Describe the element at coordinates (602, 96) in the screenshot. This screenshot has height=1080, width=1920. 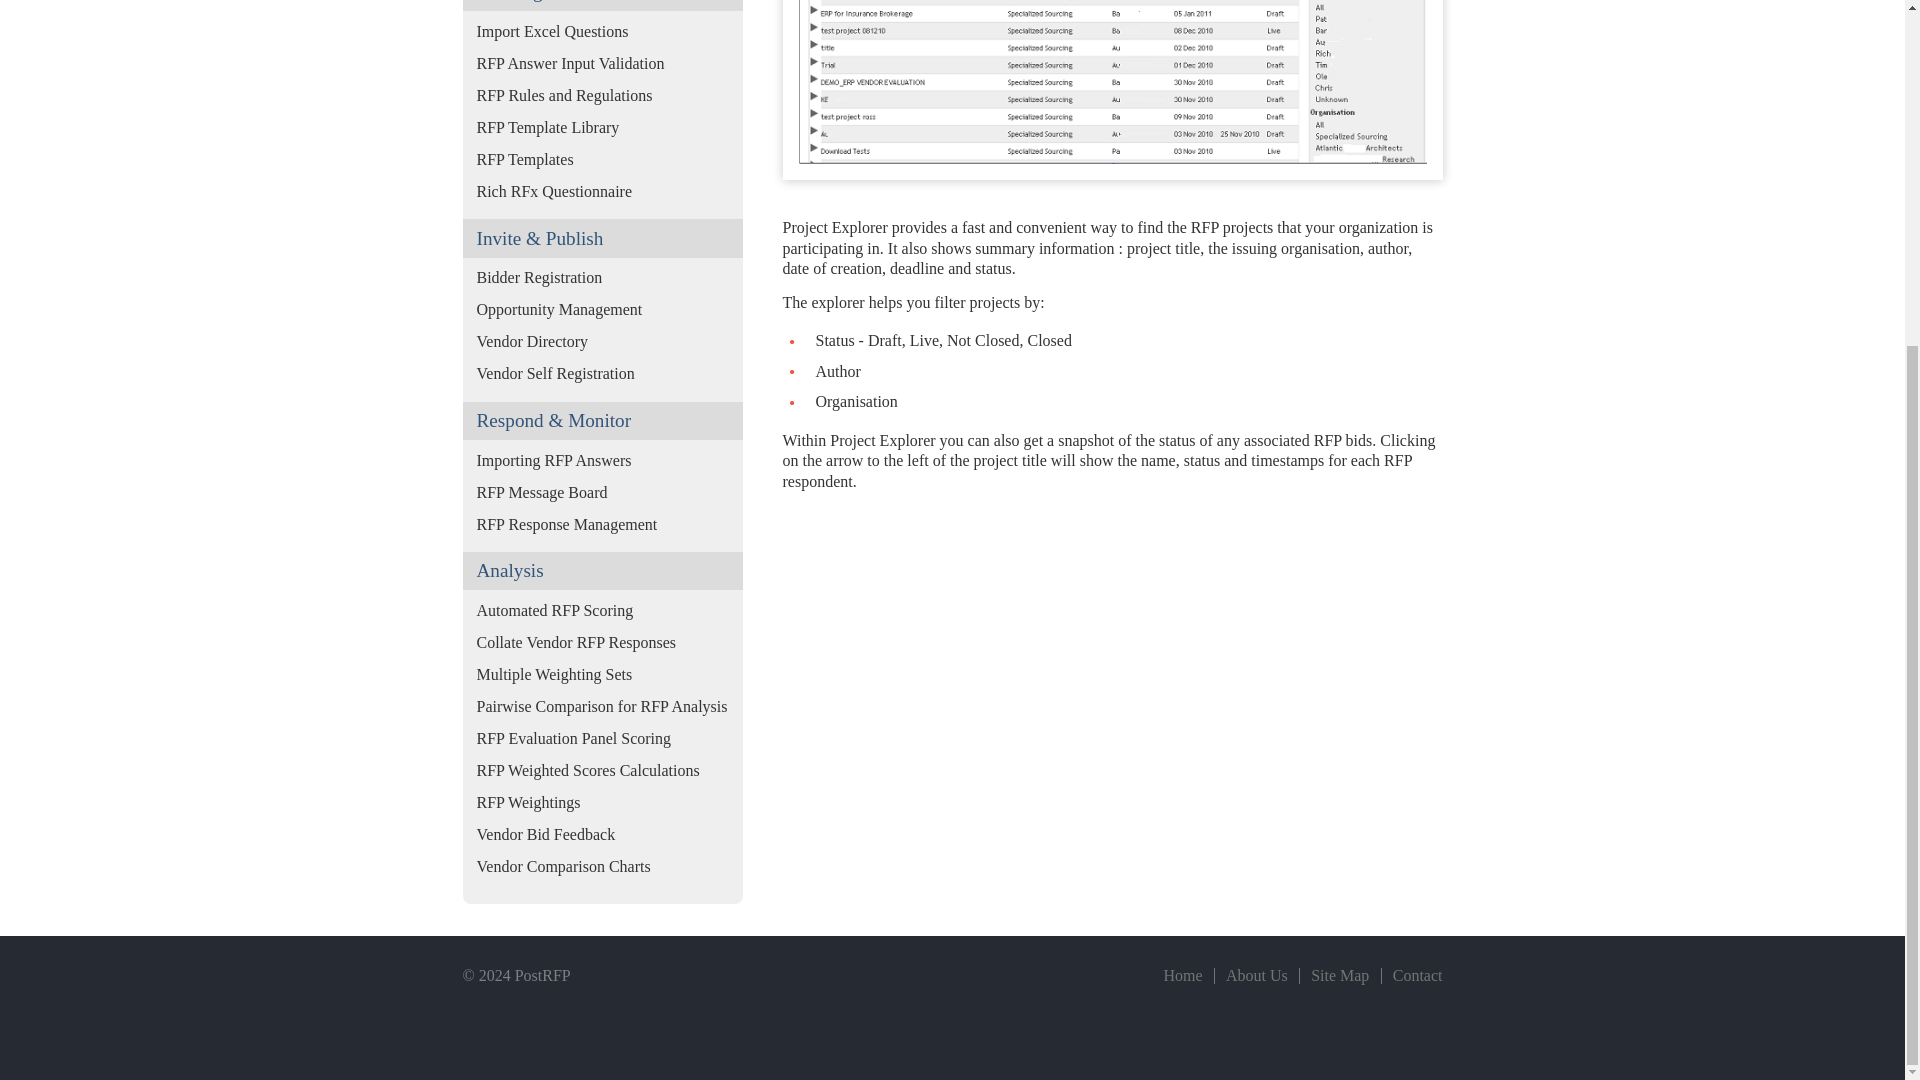
I see `RFP Rules and Regulations` at that location.